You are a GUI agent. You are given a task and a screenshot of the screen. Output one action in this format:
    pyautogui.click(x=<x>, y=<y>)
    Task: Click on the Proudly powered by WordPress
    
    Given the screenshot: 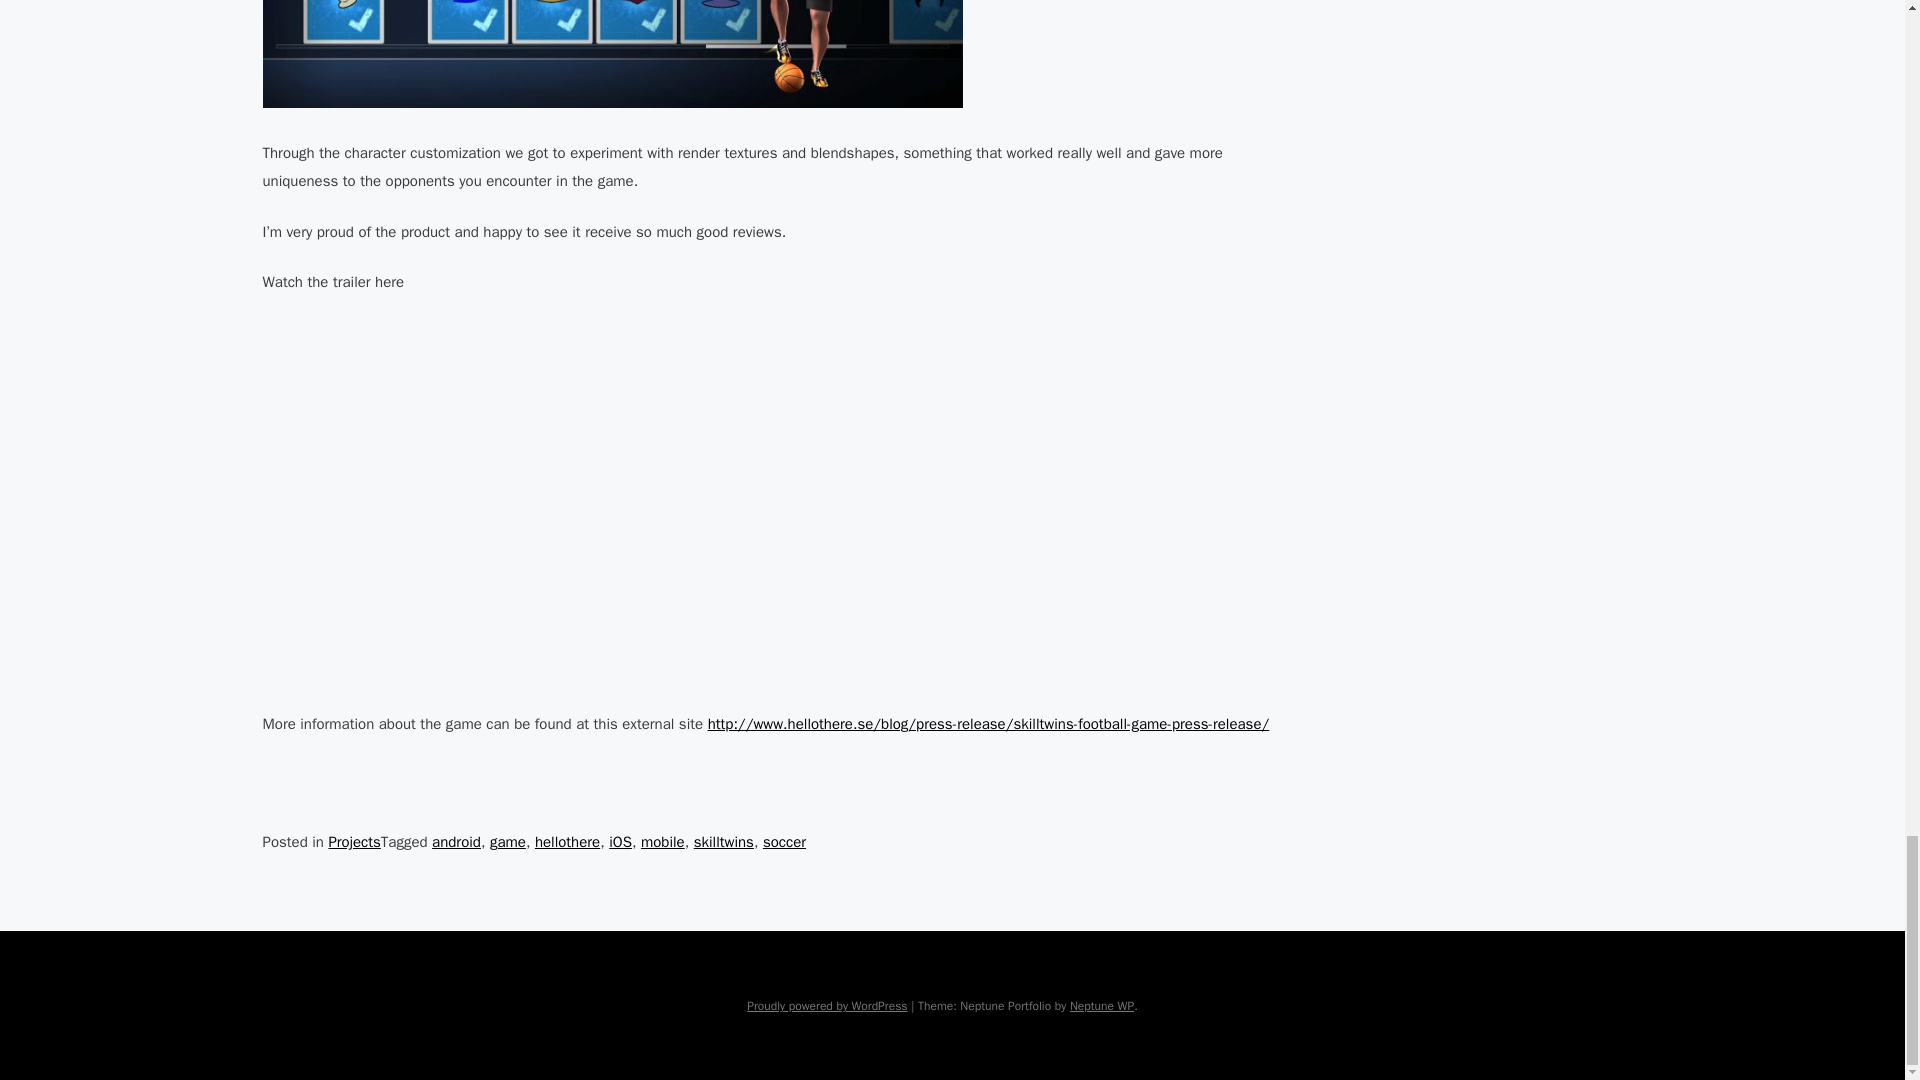 What is the action you would take?
    pyautogui.click(x=826, y=1006)
    